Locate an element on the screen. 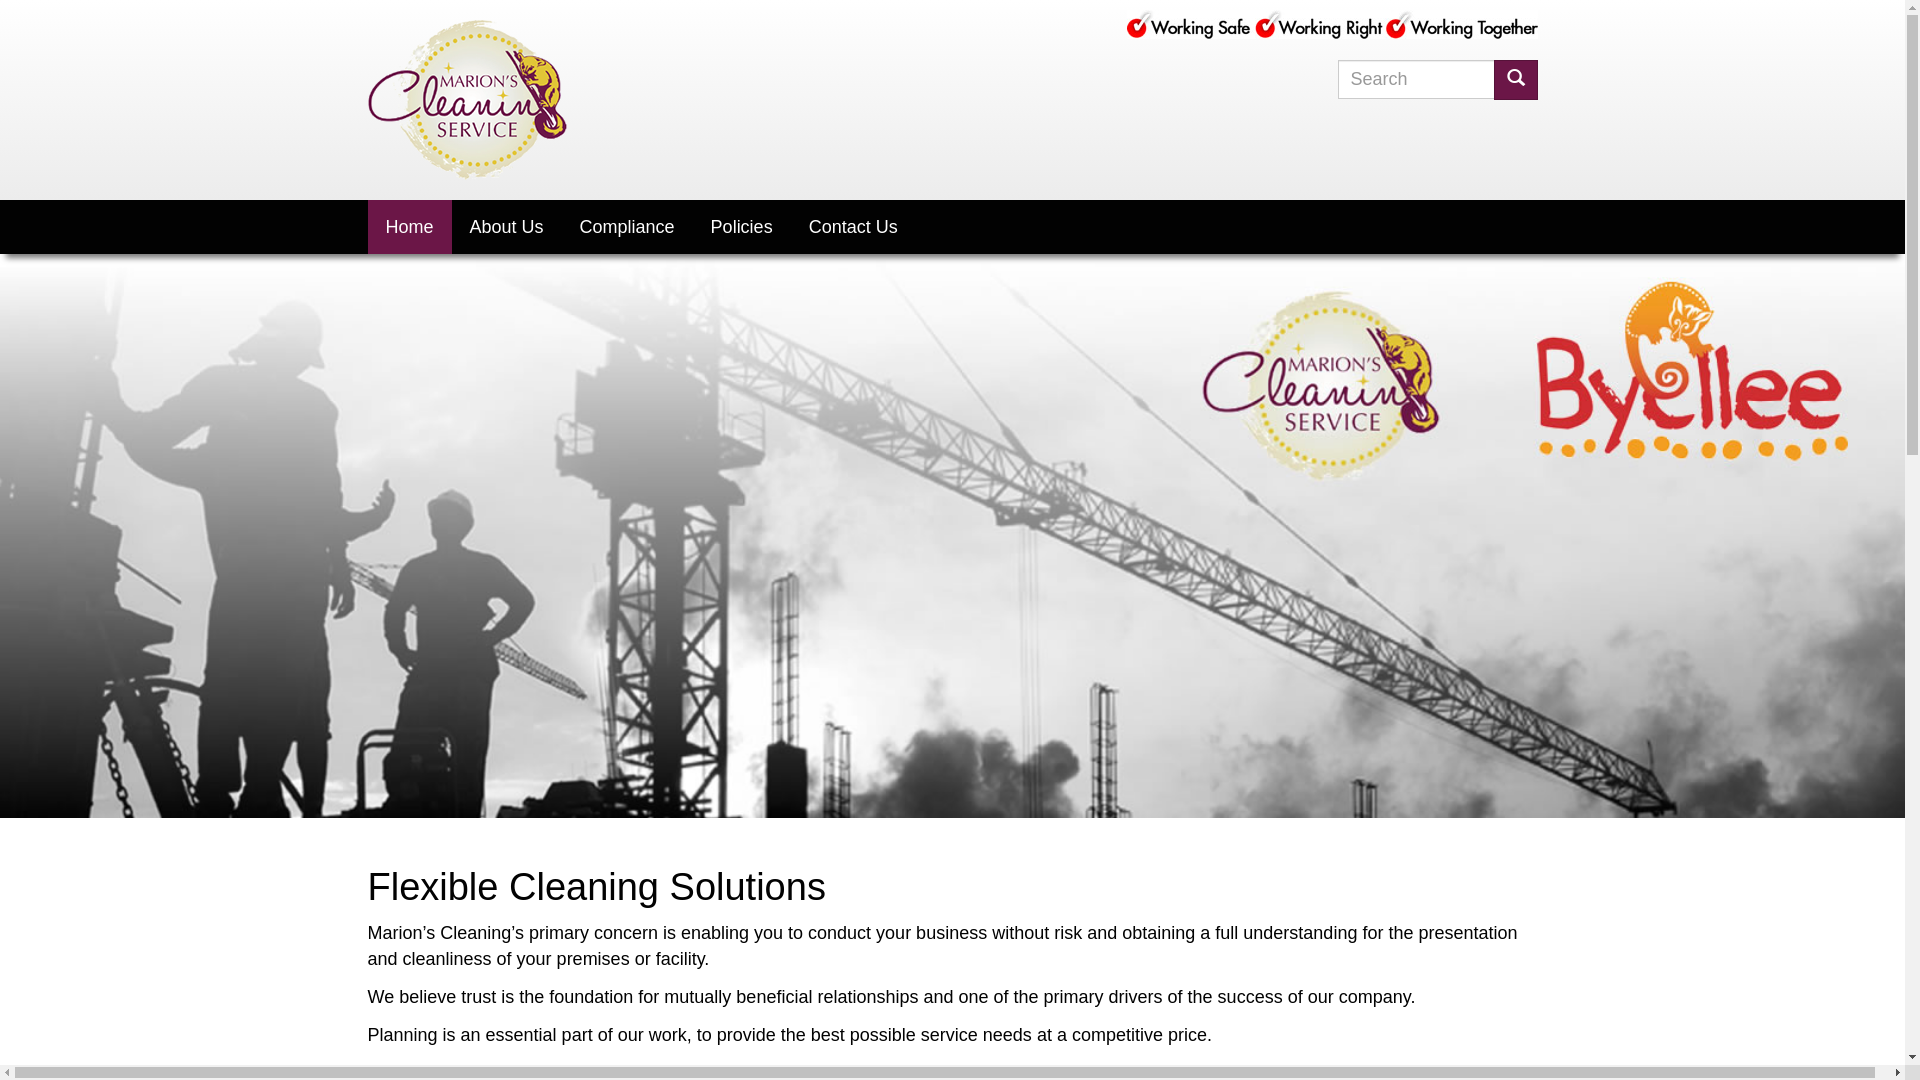 Image resolution: width=1920 pixels, height=1080 pixels. Skip to main content is located at coordinates (0, 0).